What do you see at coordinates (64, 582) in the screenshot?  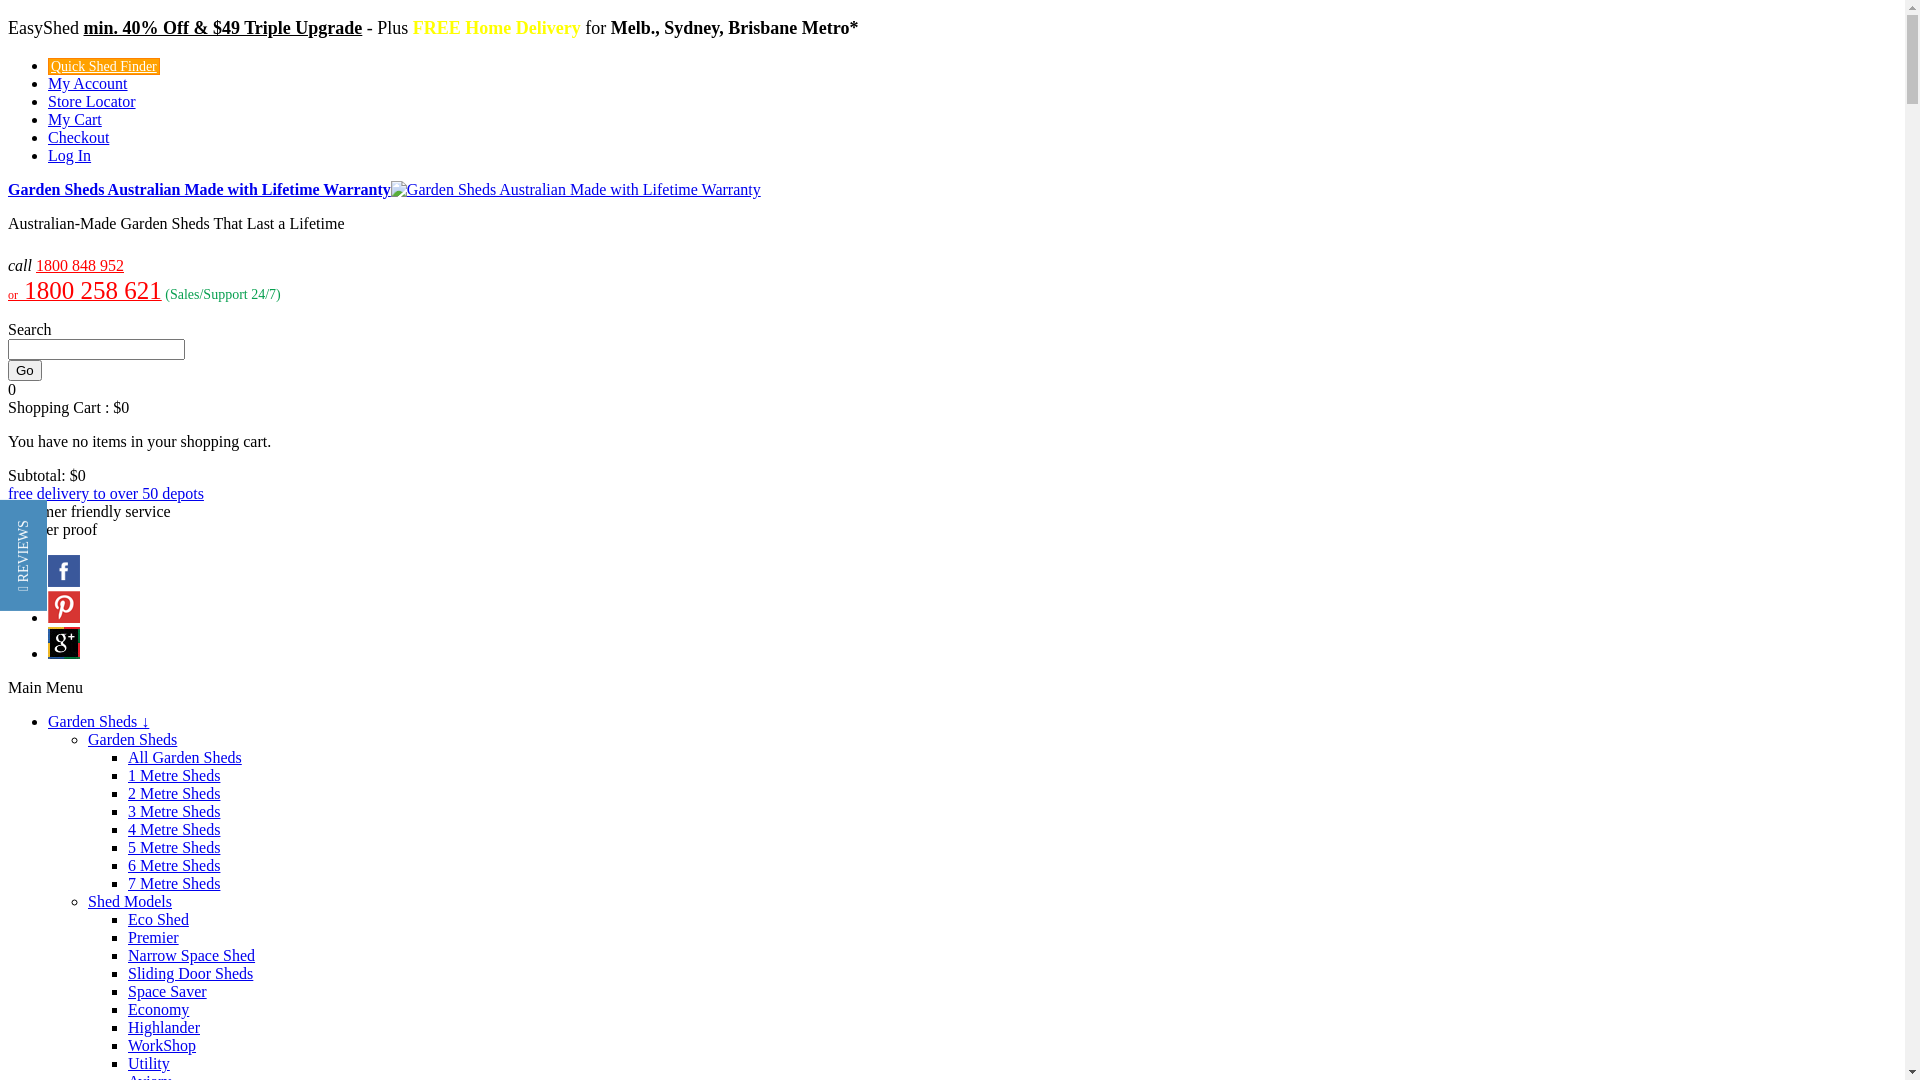 I see `Facebook - Garden Shed` at bounding box center [64, 582].